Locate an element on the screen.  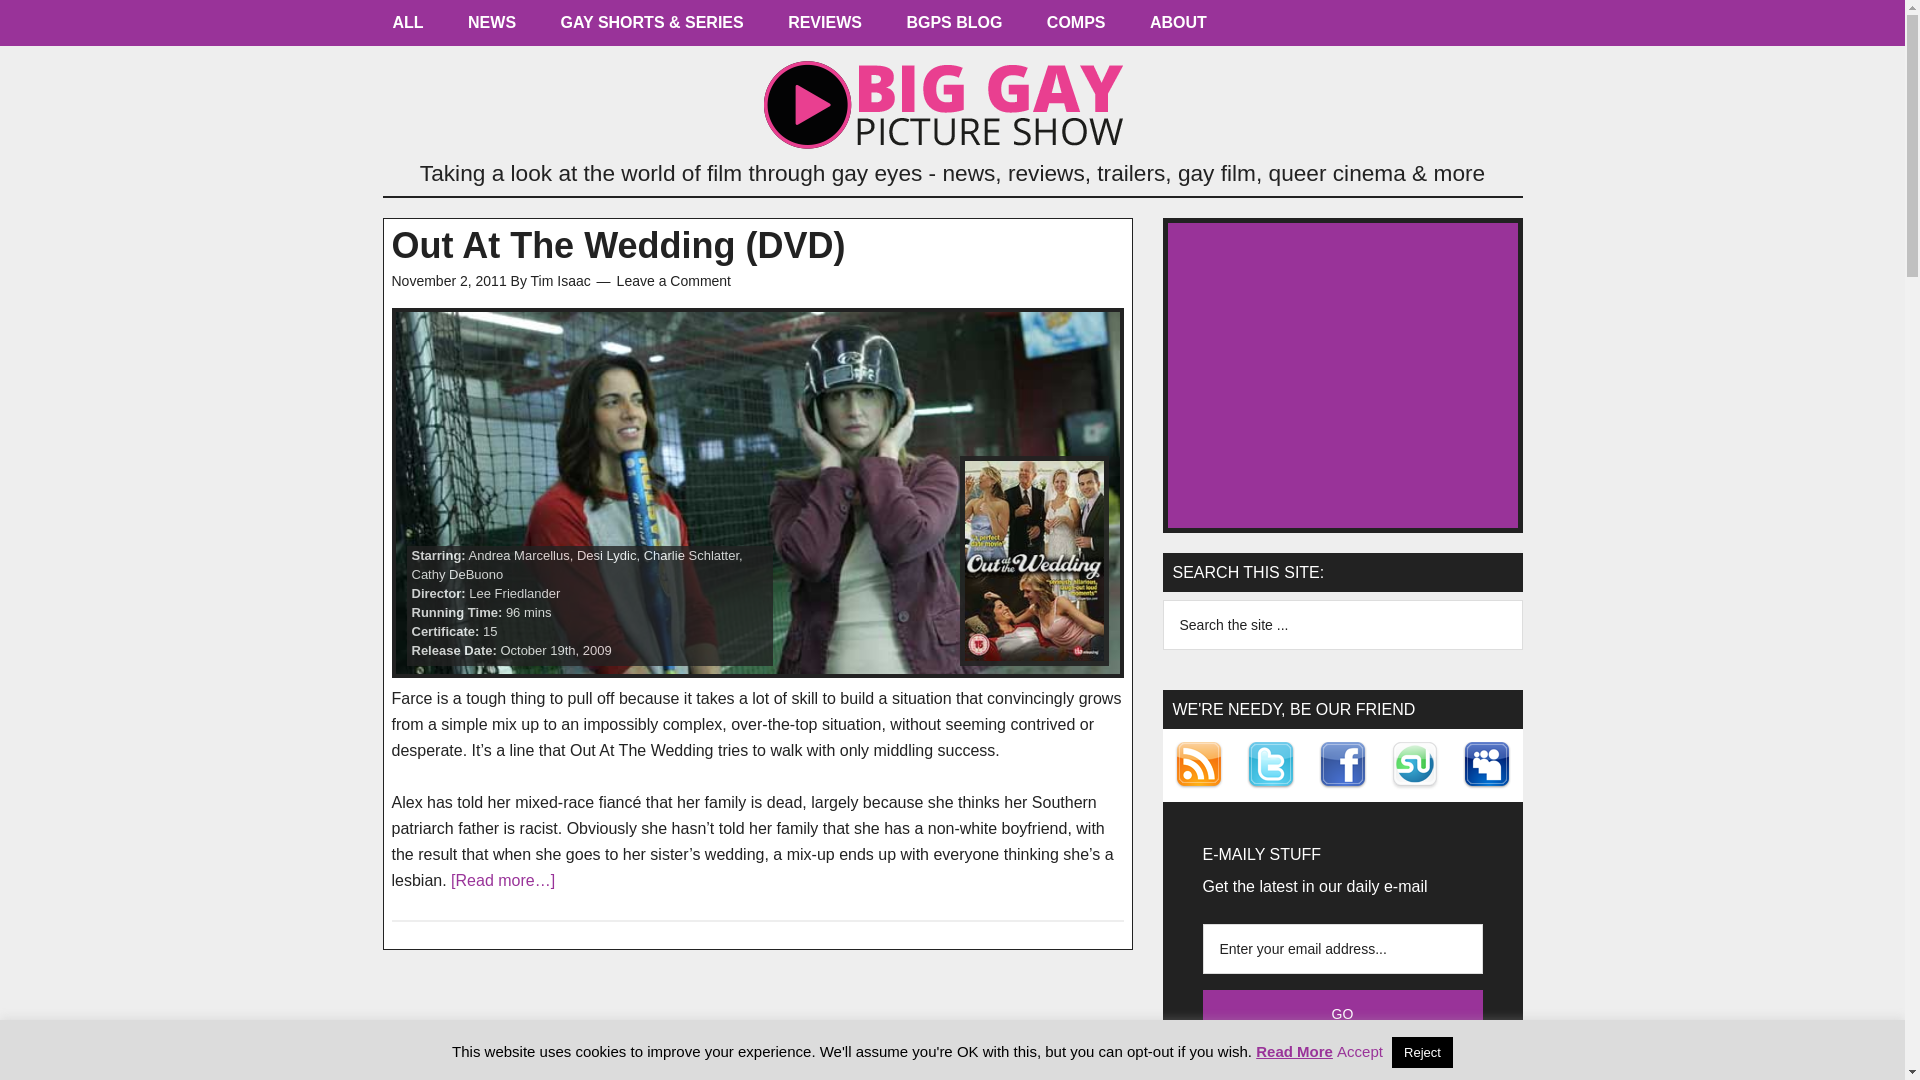
Go is located at coordinates (1342, 1014).